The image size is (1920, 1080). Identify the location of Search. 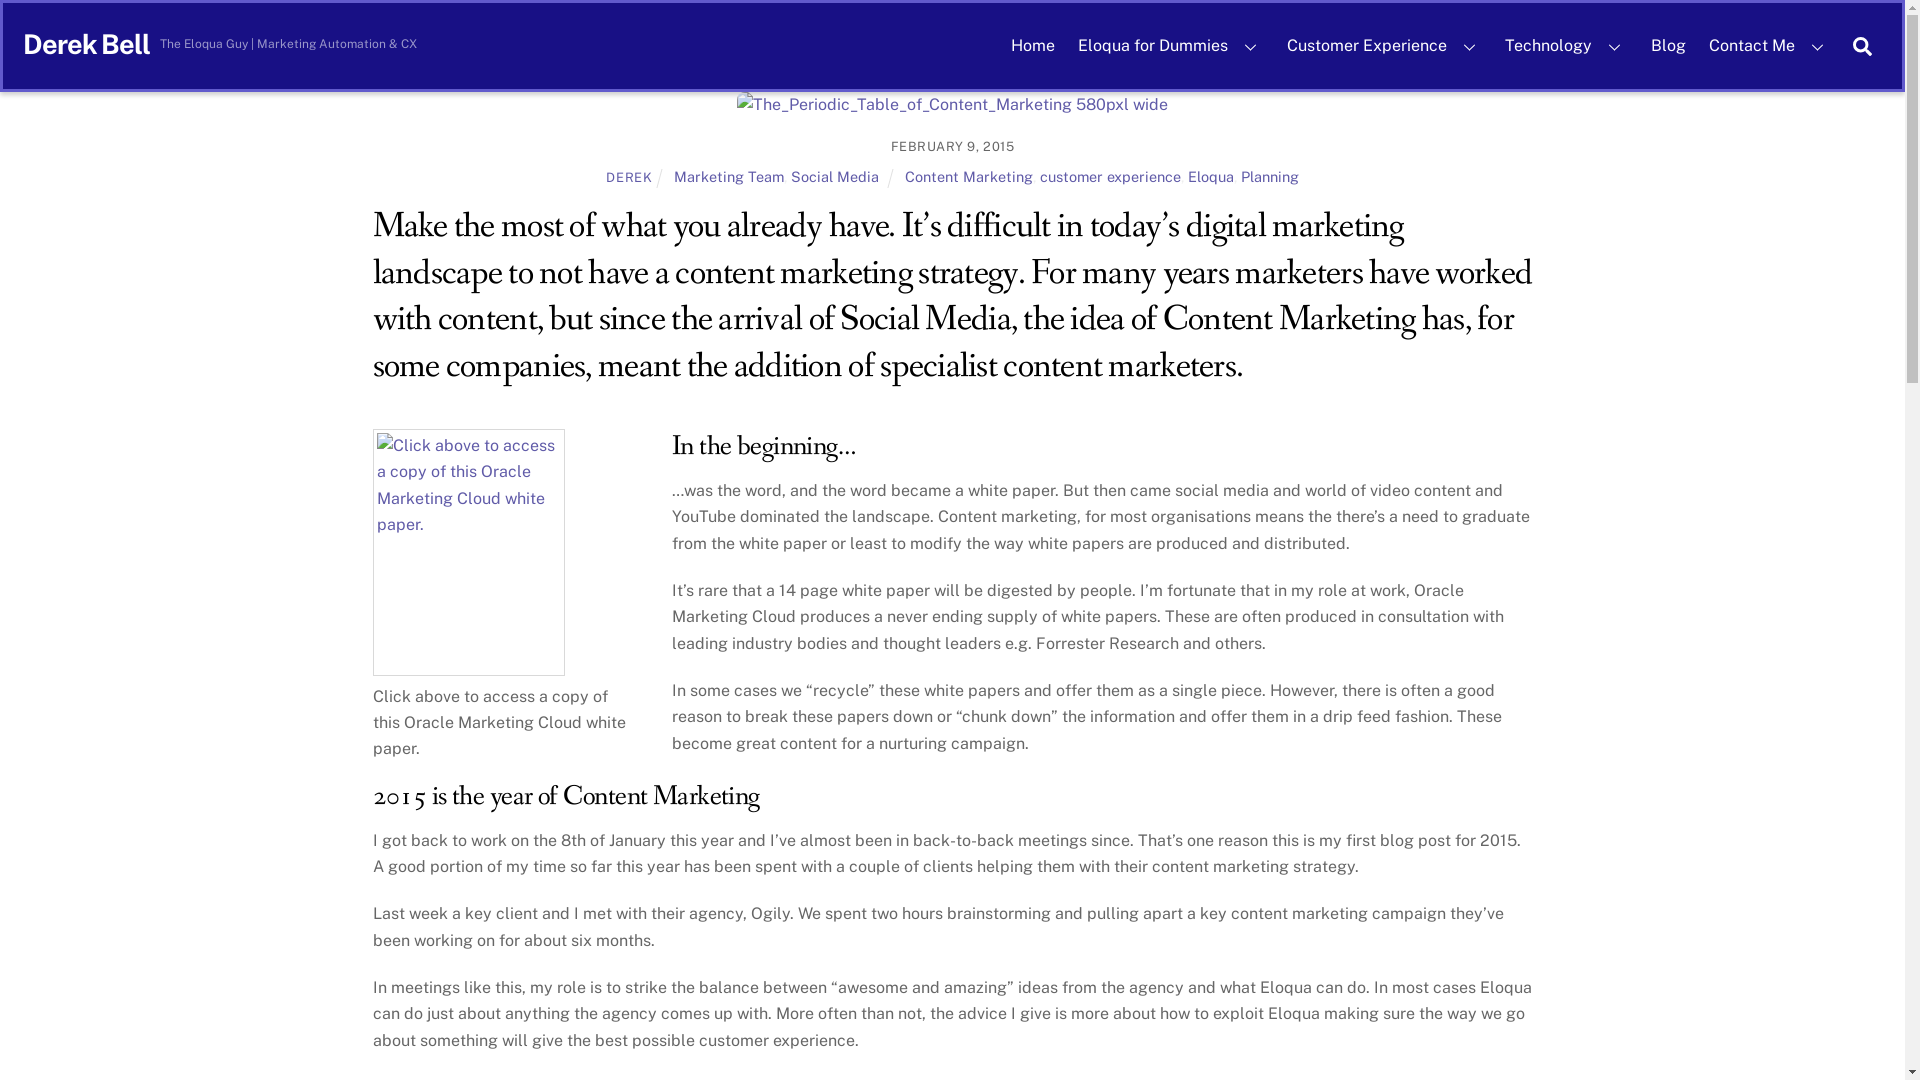
(1862, 46).